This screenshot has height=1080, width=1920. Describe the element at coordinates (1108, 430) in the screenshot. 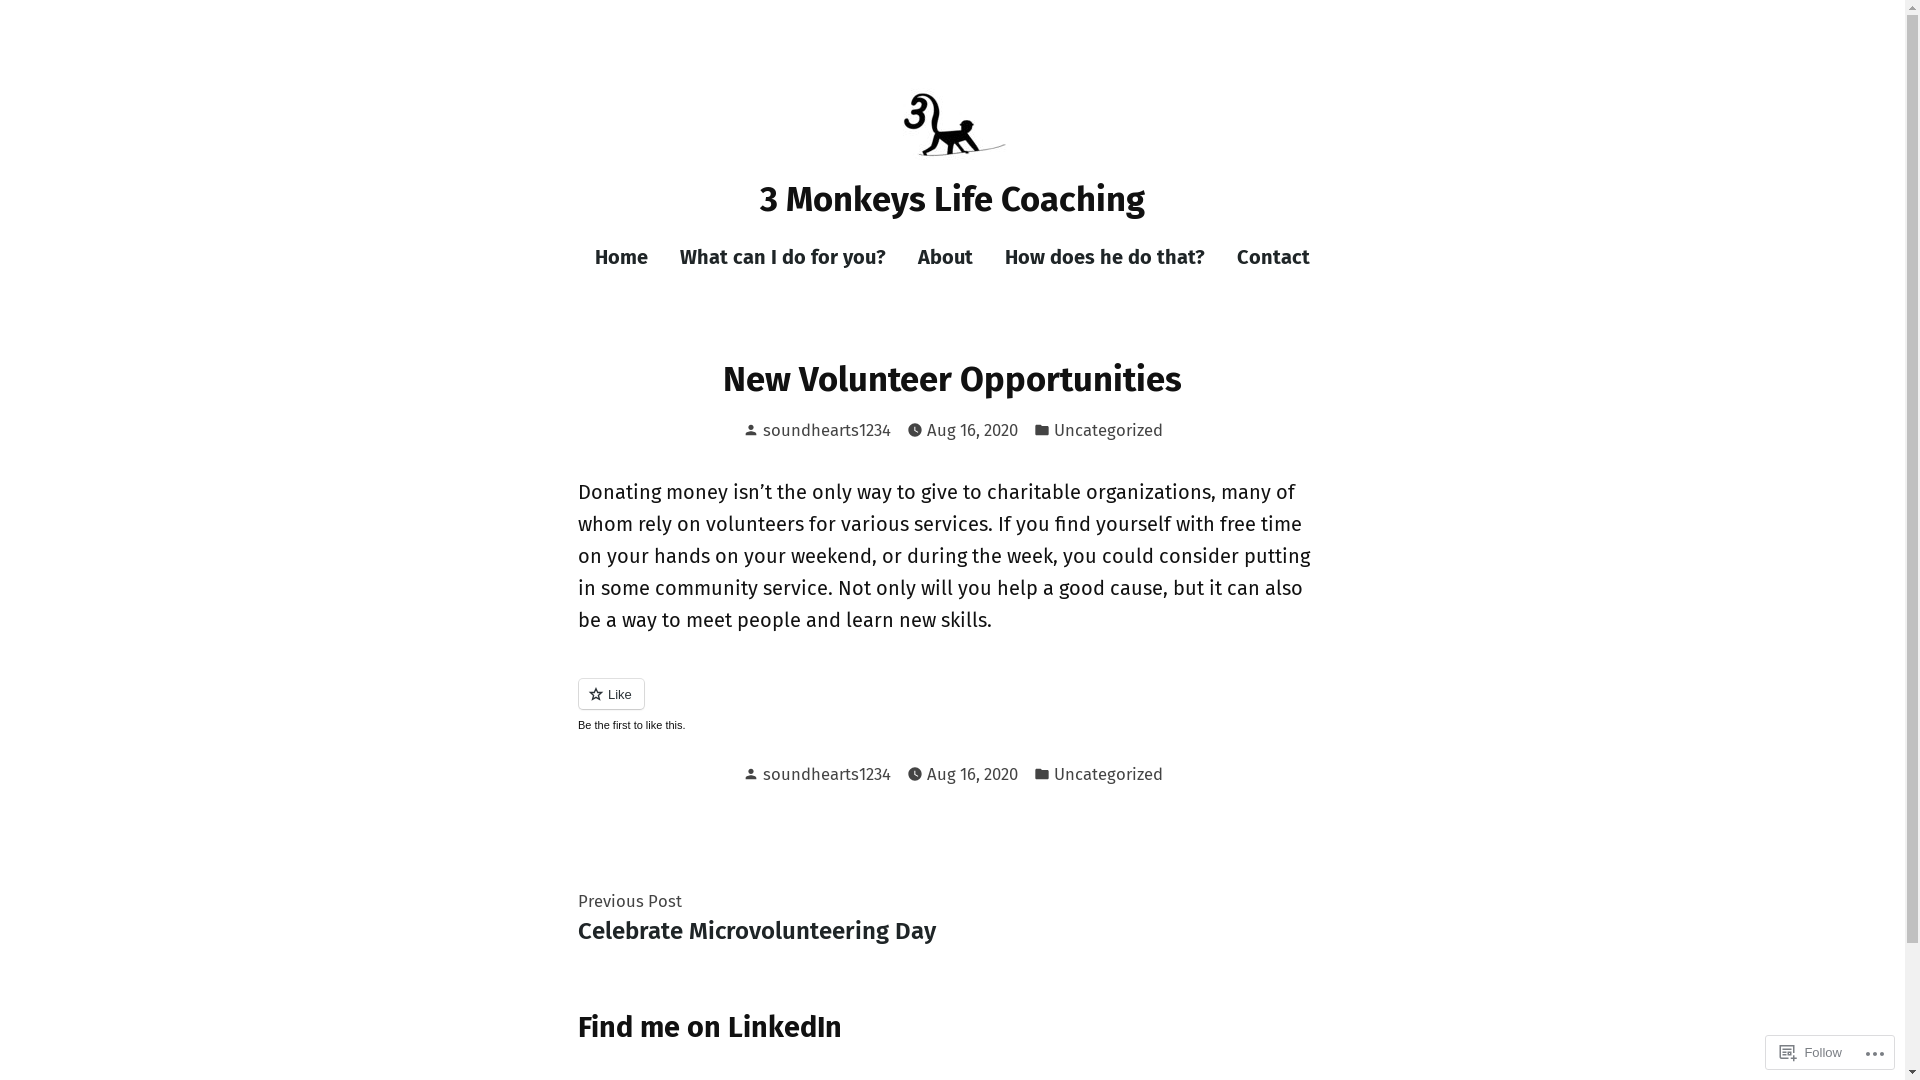

I see `Uncategorized` at that location.